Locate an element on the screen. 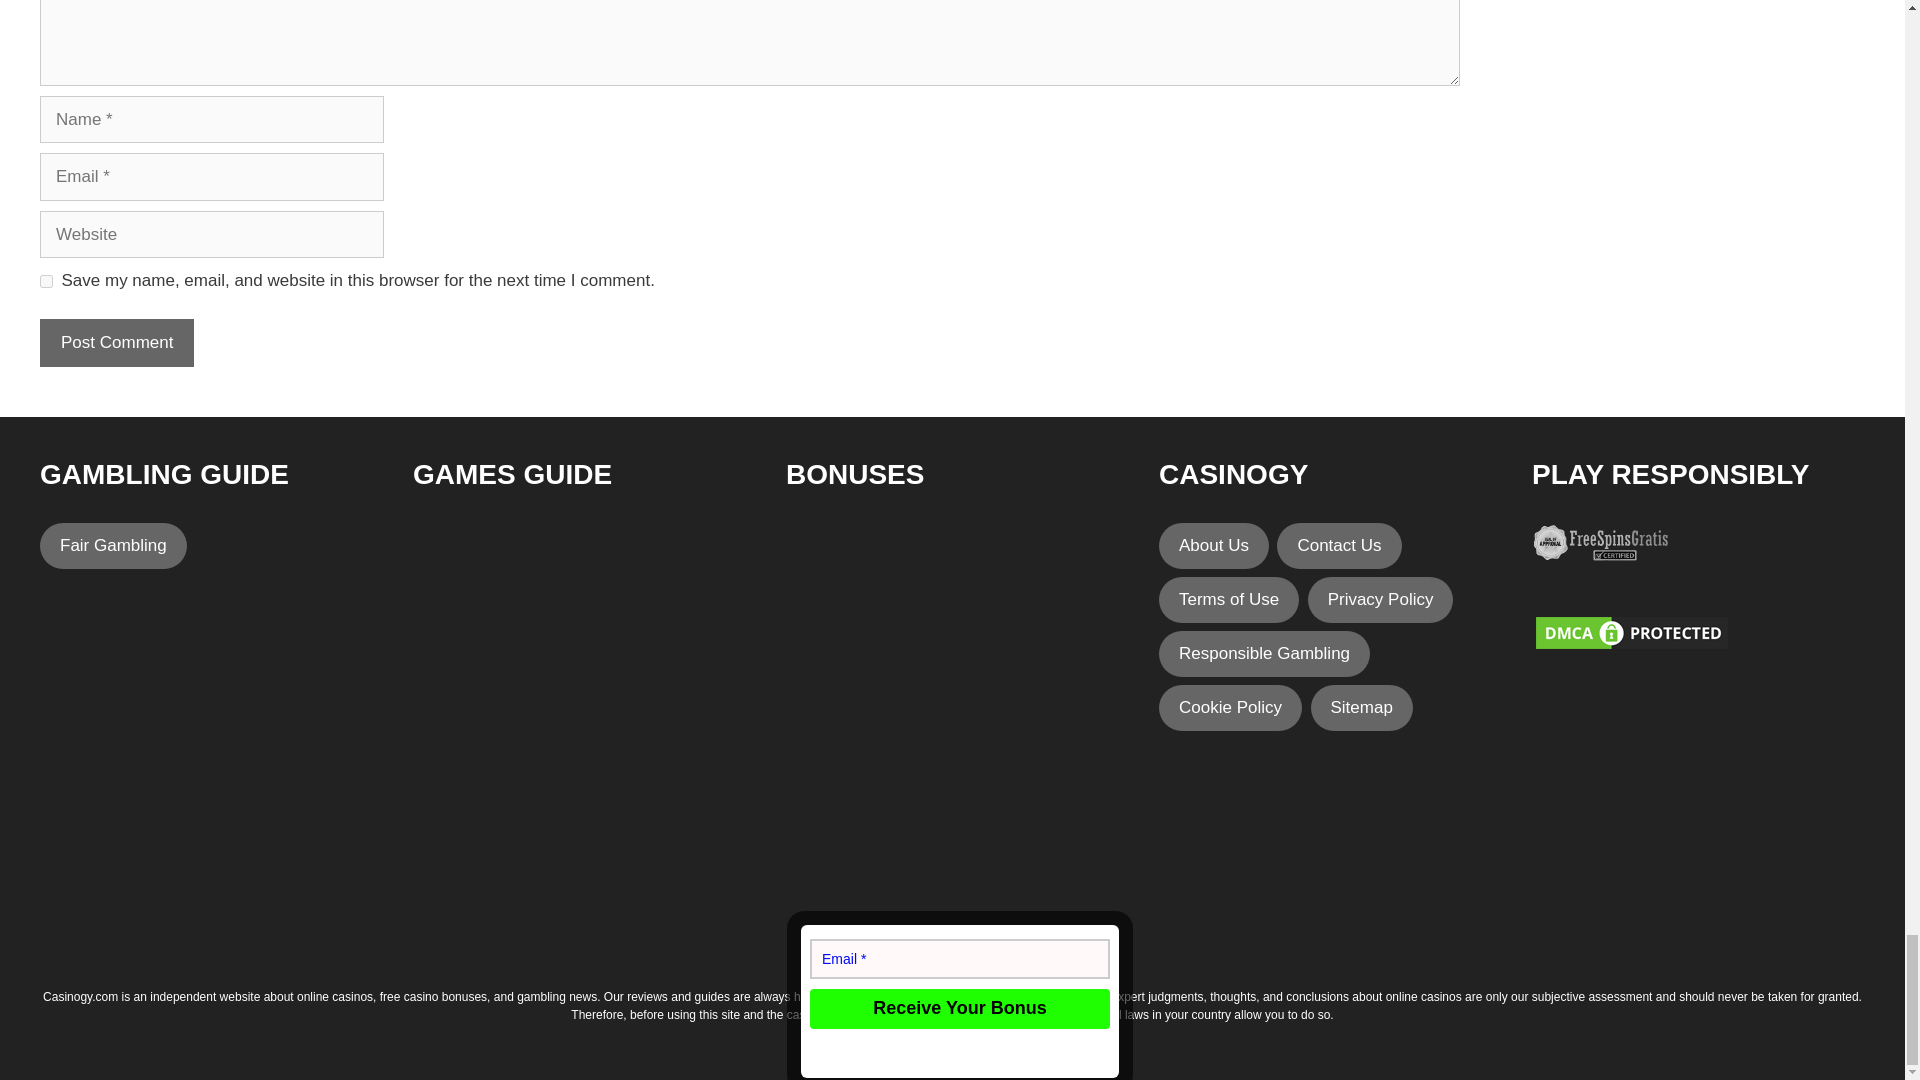 The width and height of the screenshot is (1920, 1080). yes is located at coordinates (46, 282).